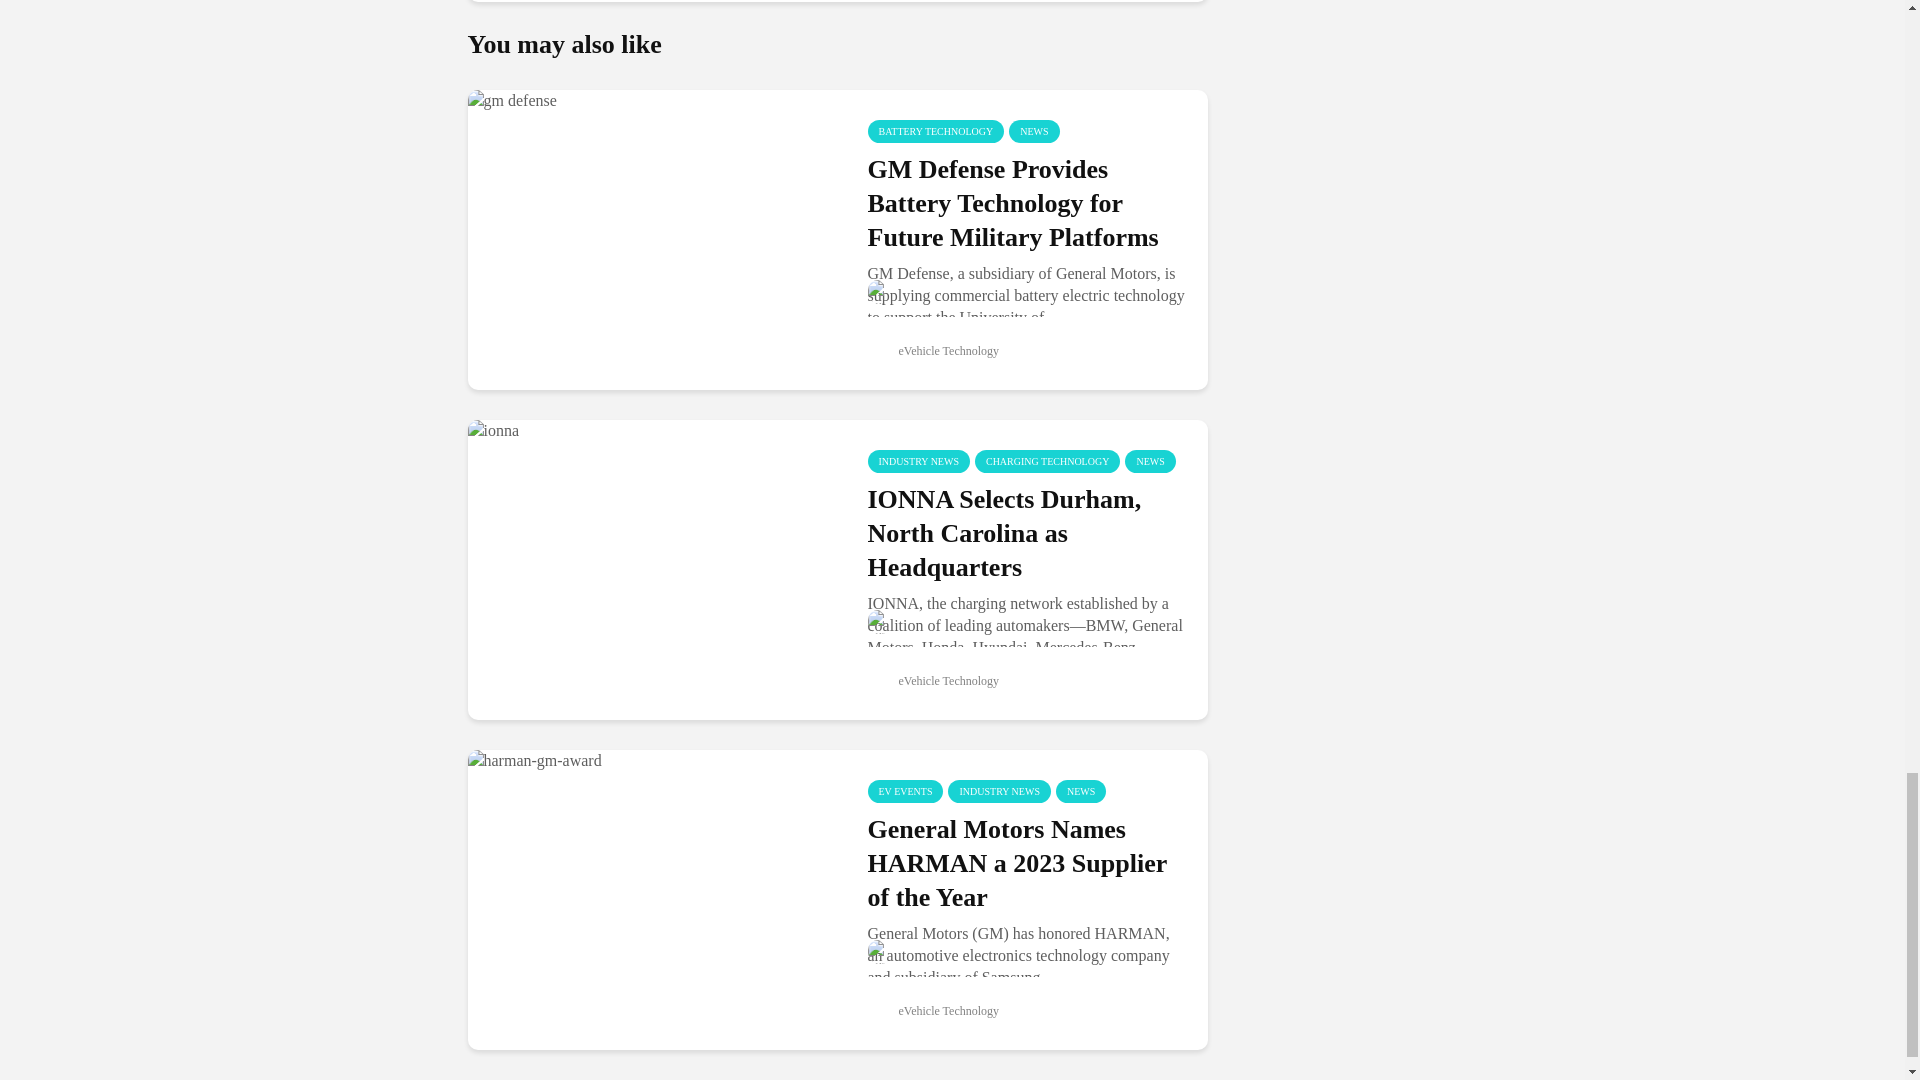 The image size is (1920, 1080). I want to click on General Motors Names HARMAN a 2023 Supplier of the Year, so click(652, 899).